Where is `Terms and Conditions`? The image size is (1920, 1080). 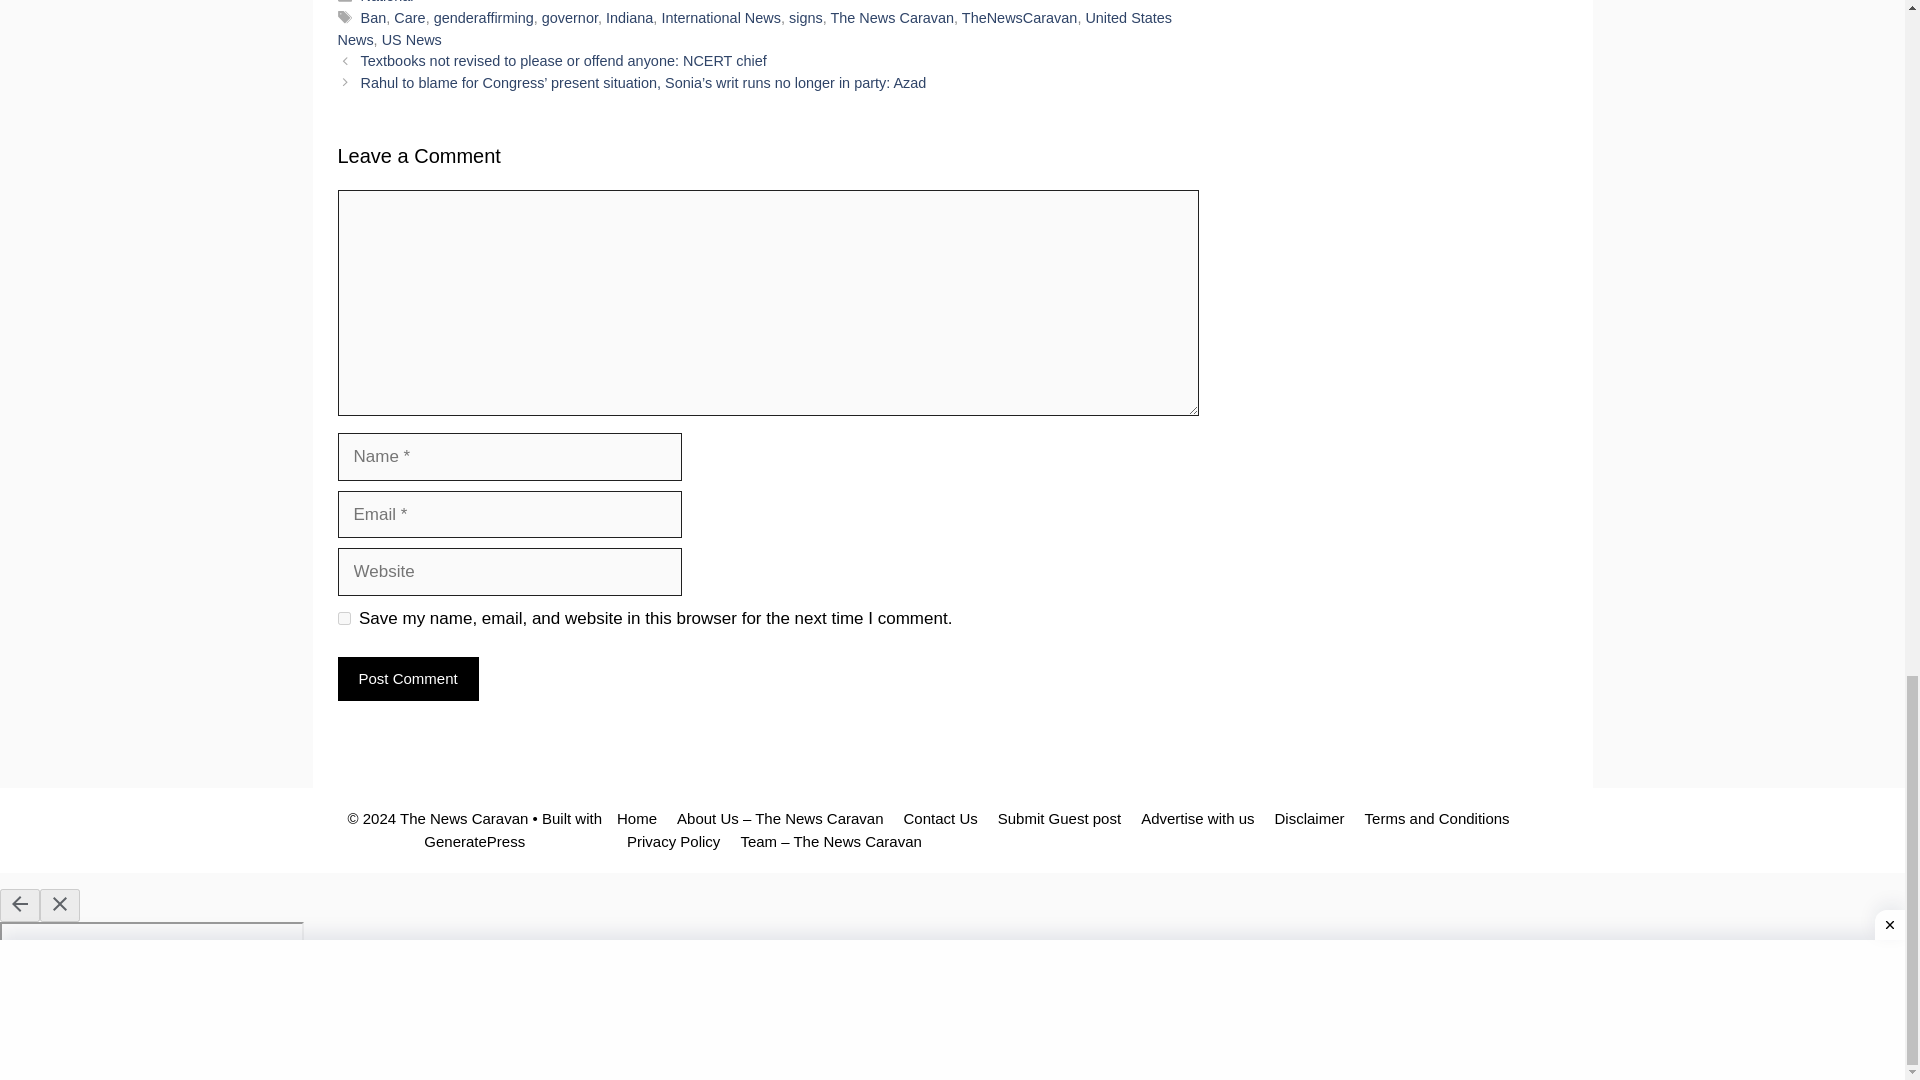 Terms and Conditions is located at coordinates (1437, 818).